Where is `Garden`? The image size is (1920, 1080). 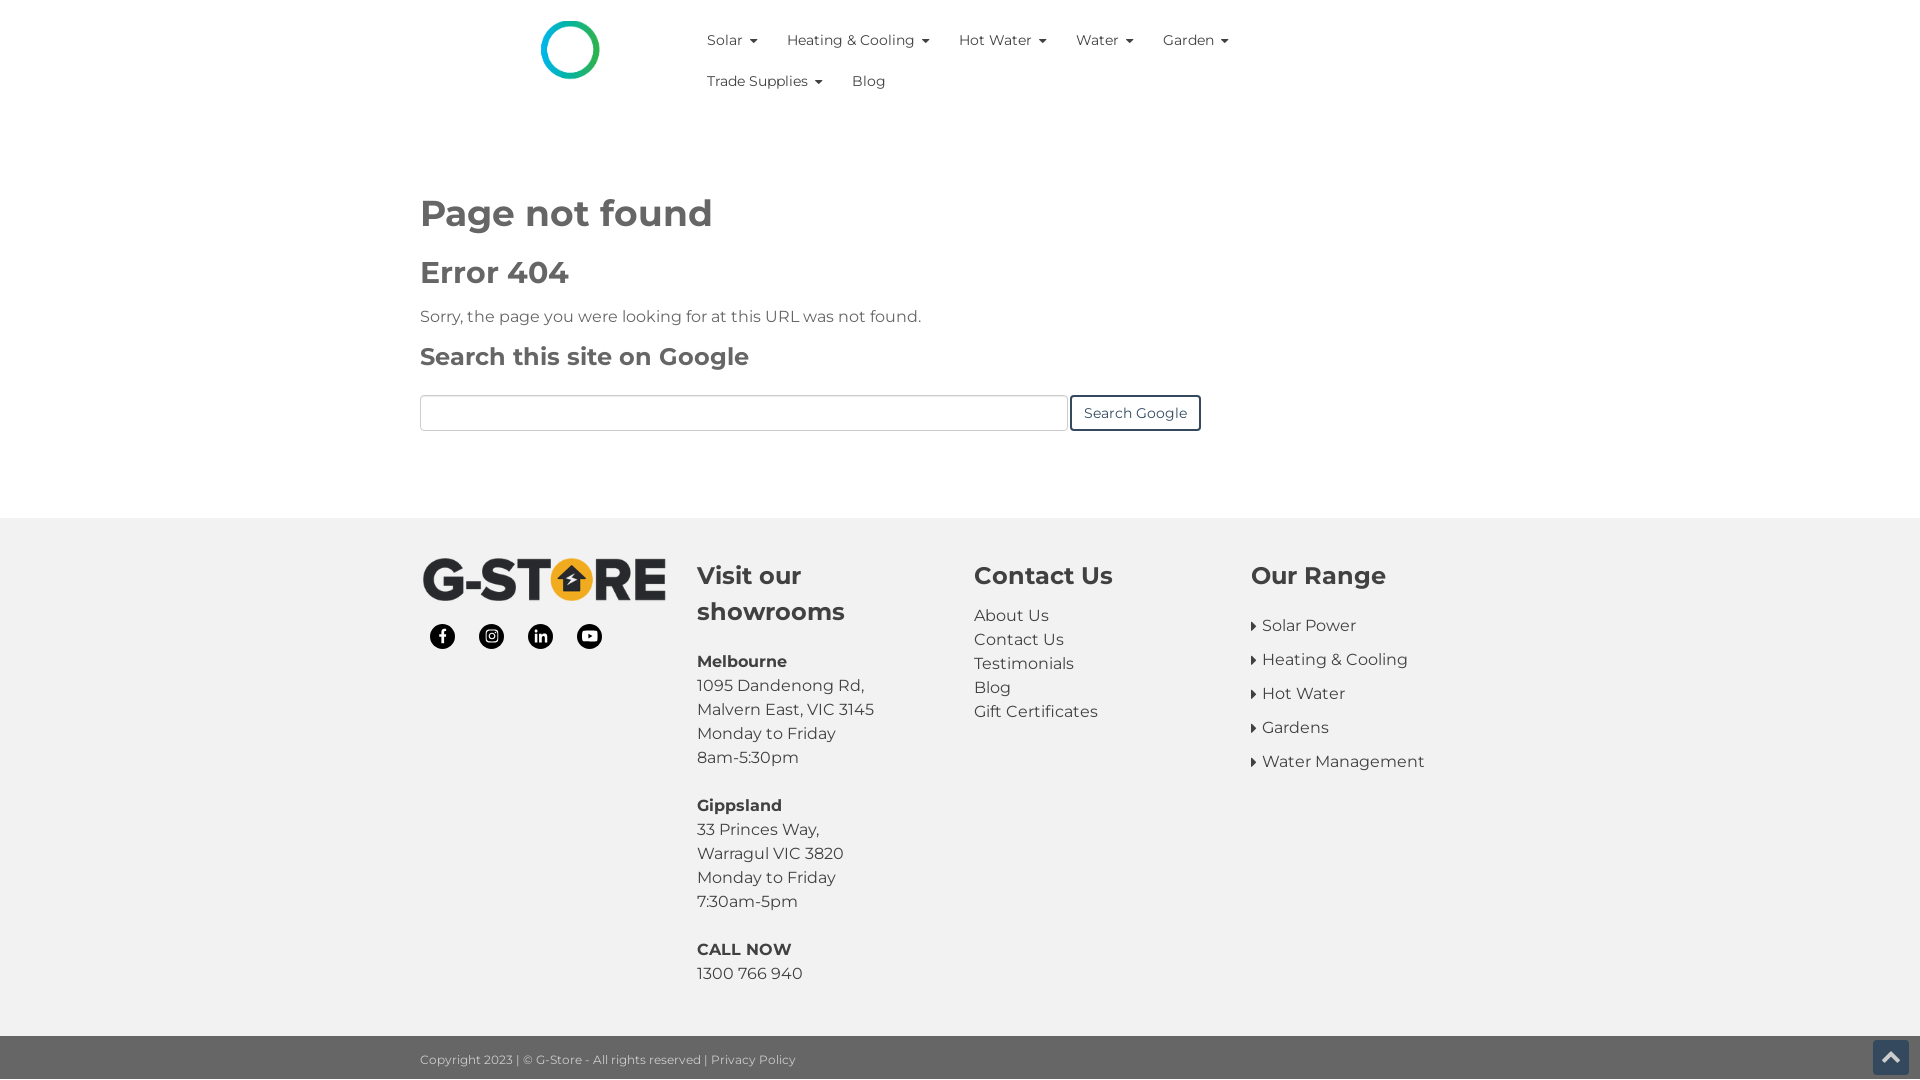
Garden is located at coordinates (1196, 40).